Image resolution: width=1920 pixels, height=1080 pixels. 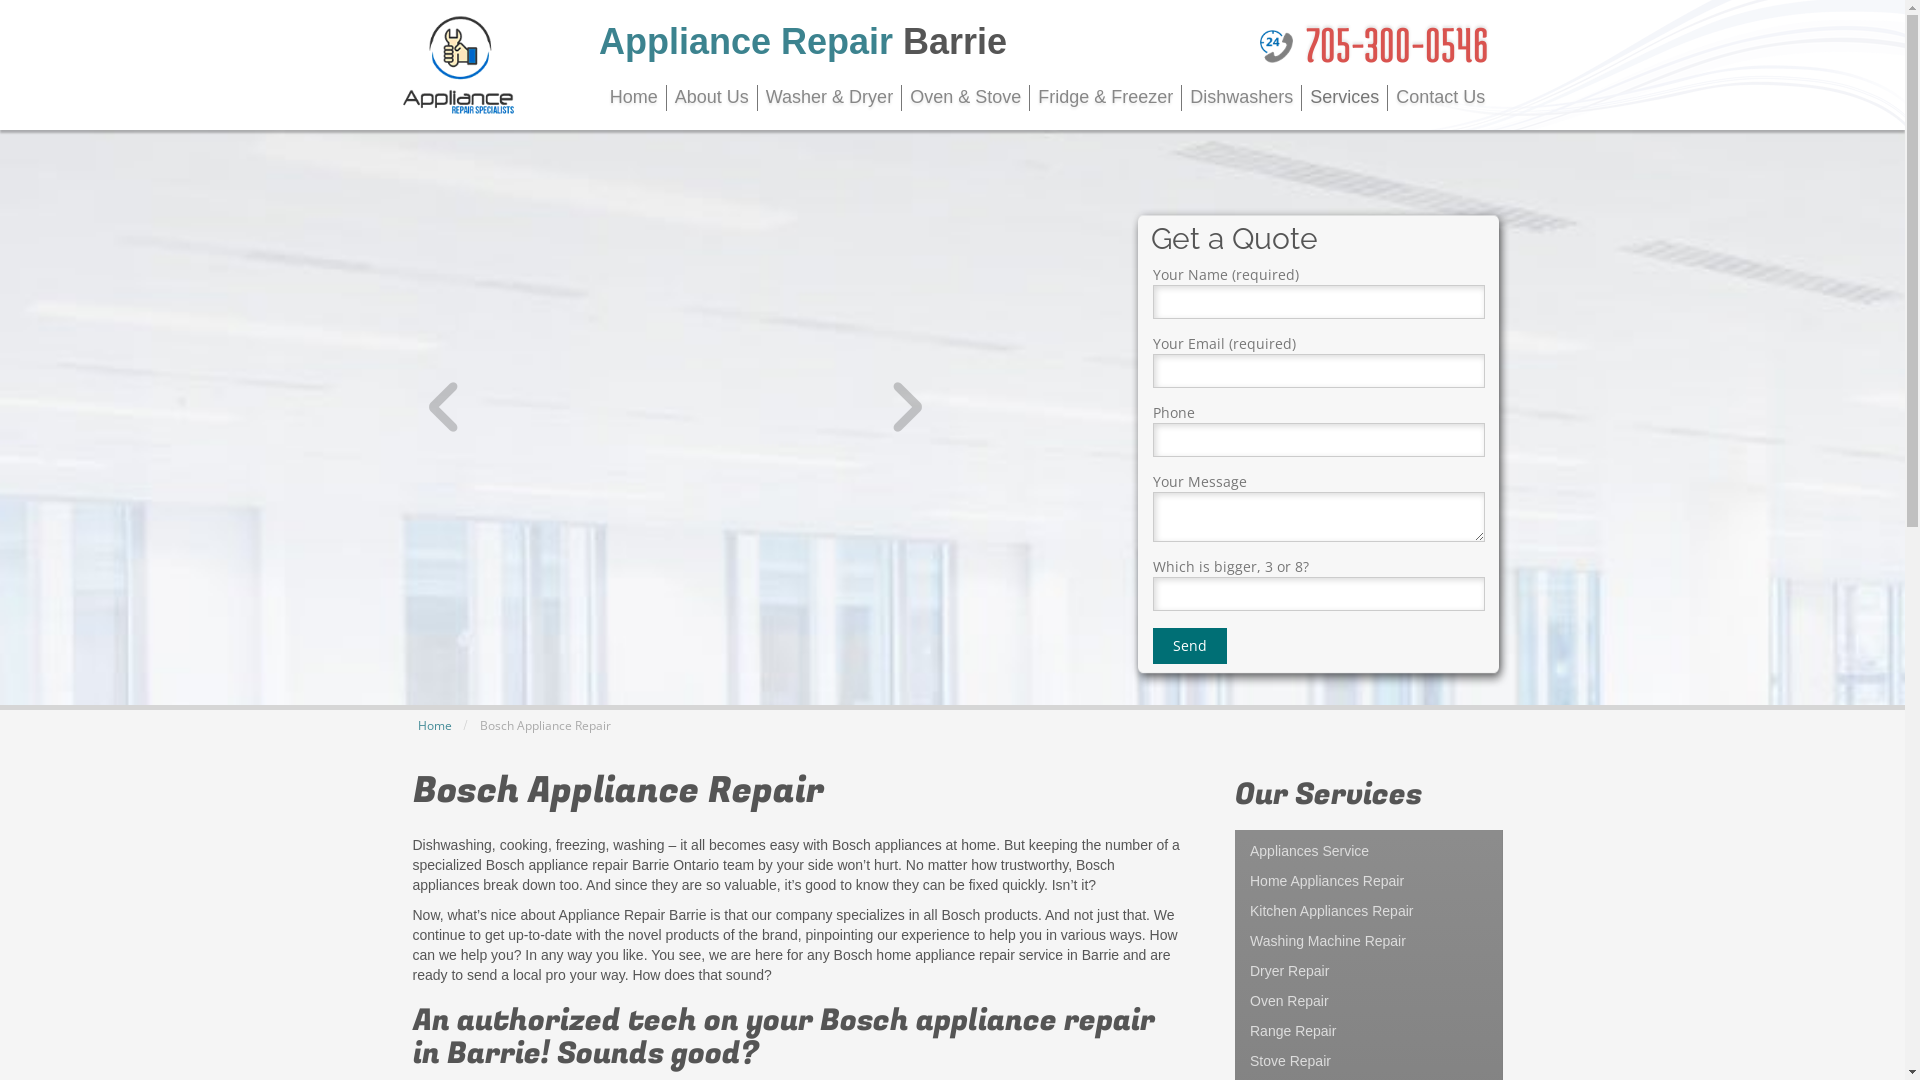 I want to click on Send, so click(x=1190, y=646).